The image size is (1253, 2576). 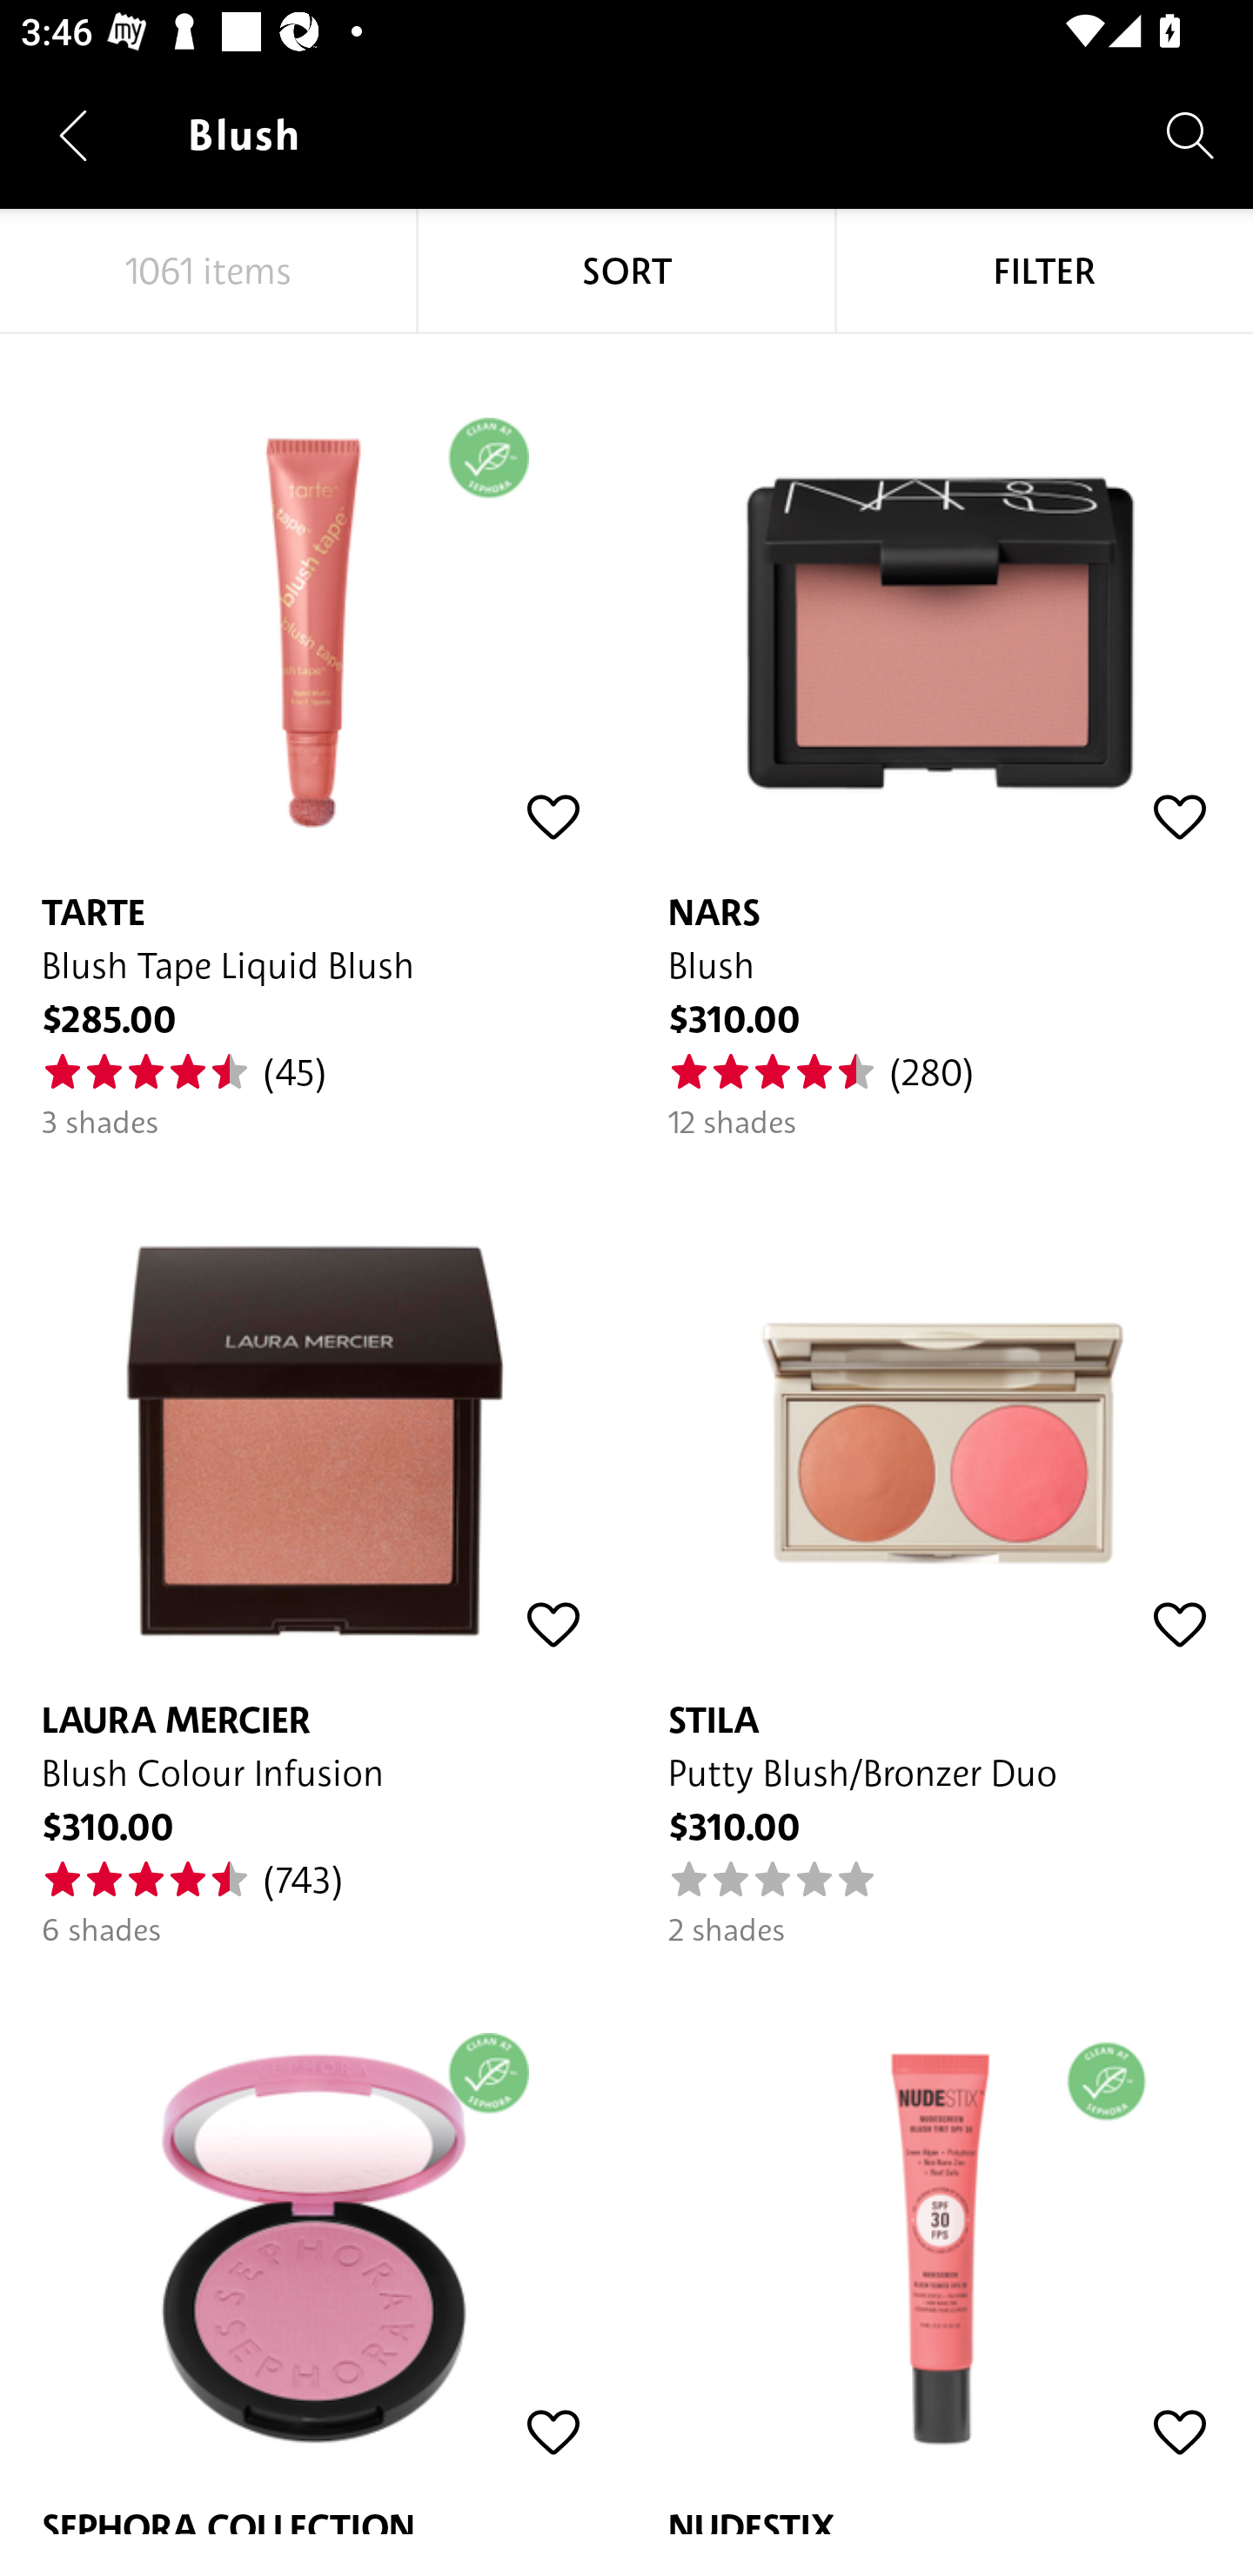 I want to click on Search, so click(x=1190, y=134).